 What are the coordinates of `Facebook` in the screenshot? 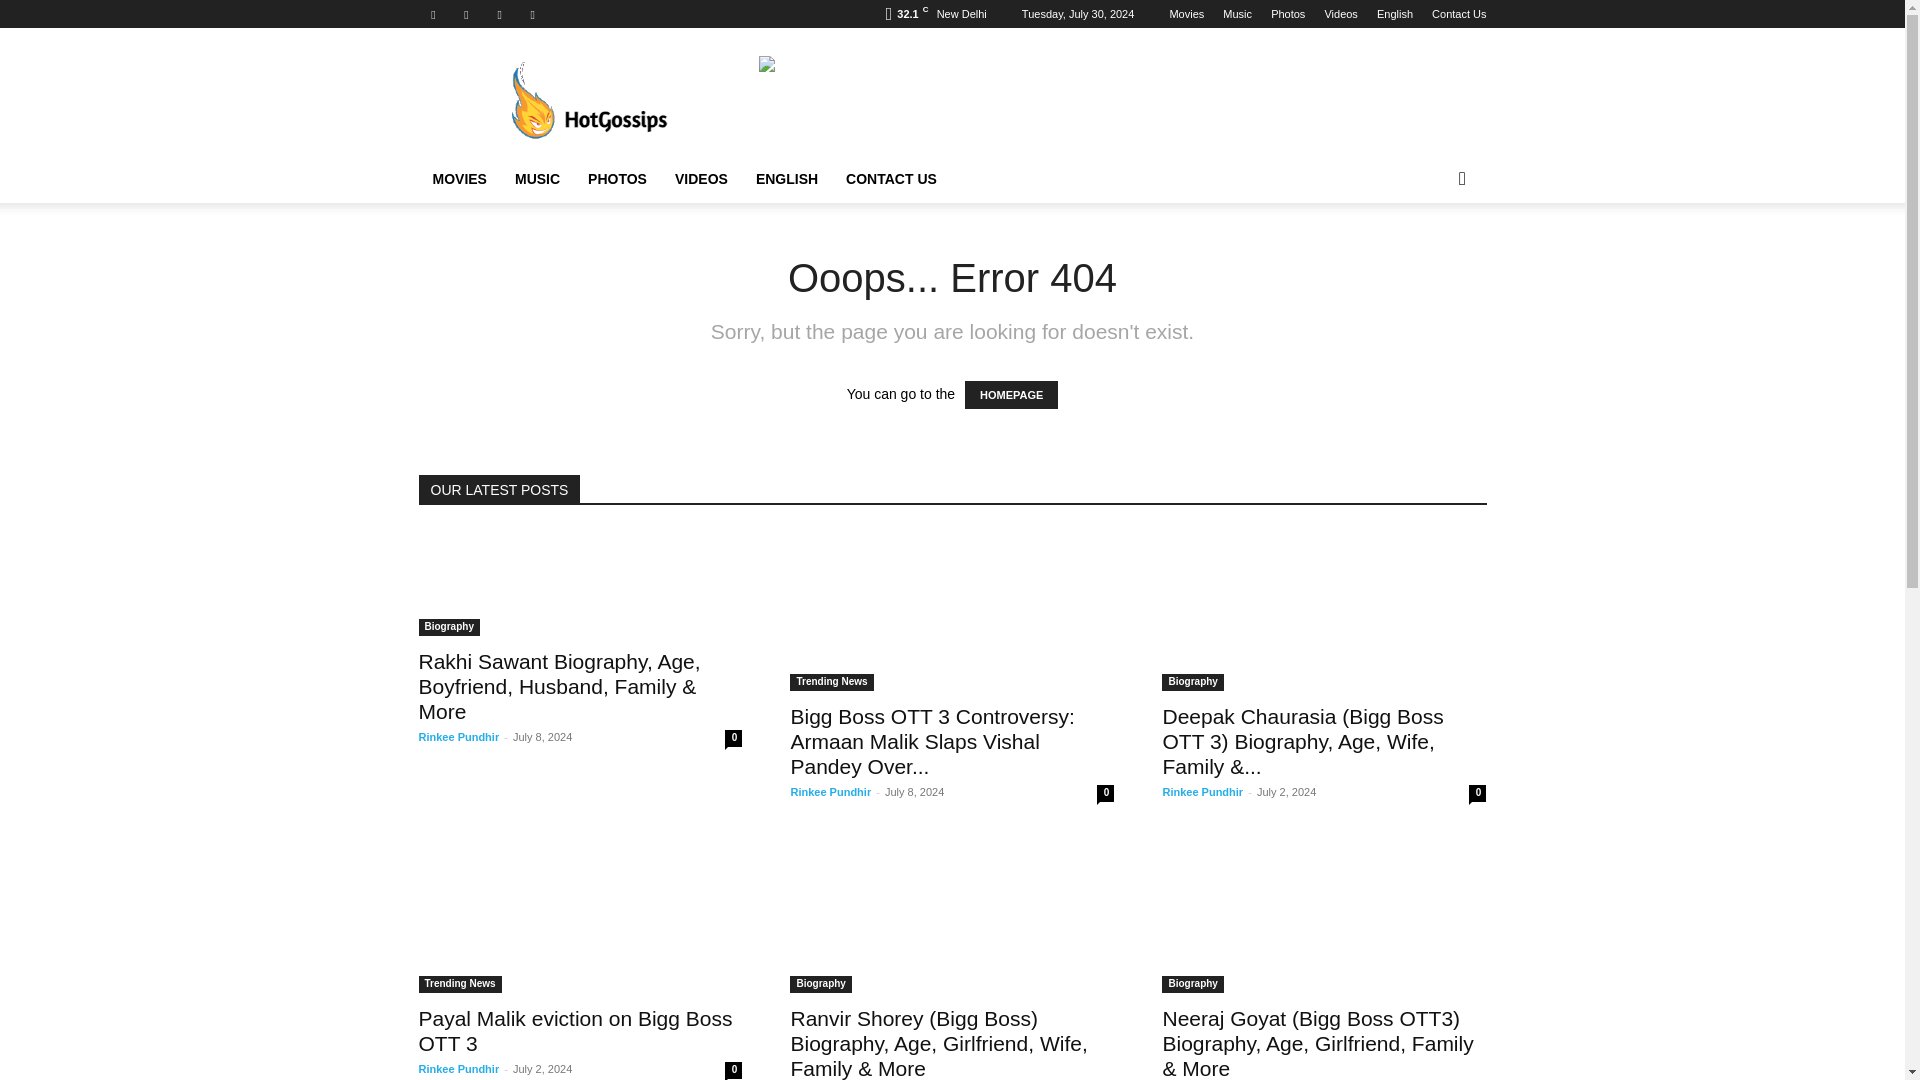 It's located at (432, 14).